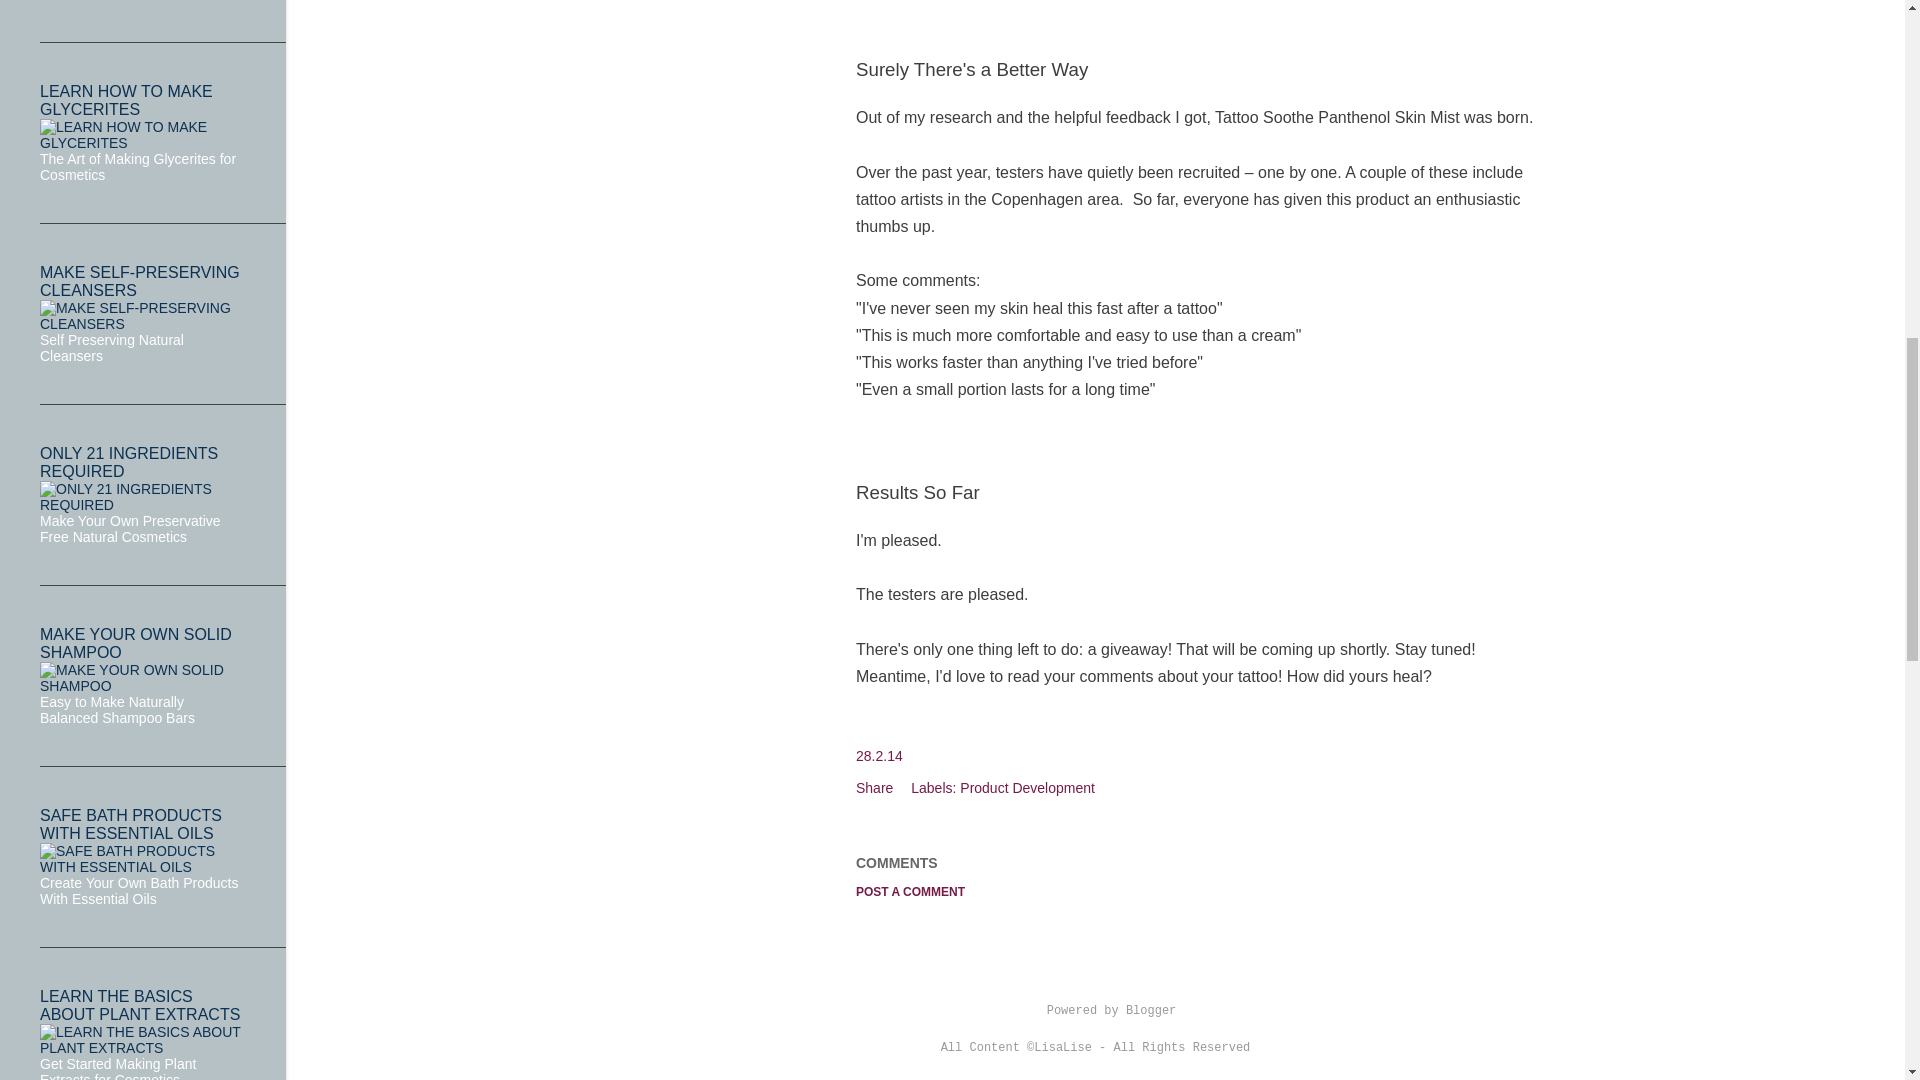 This screenshot has width=1920, height=1080. I want to click on Product Development, so click(1027, 787).